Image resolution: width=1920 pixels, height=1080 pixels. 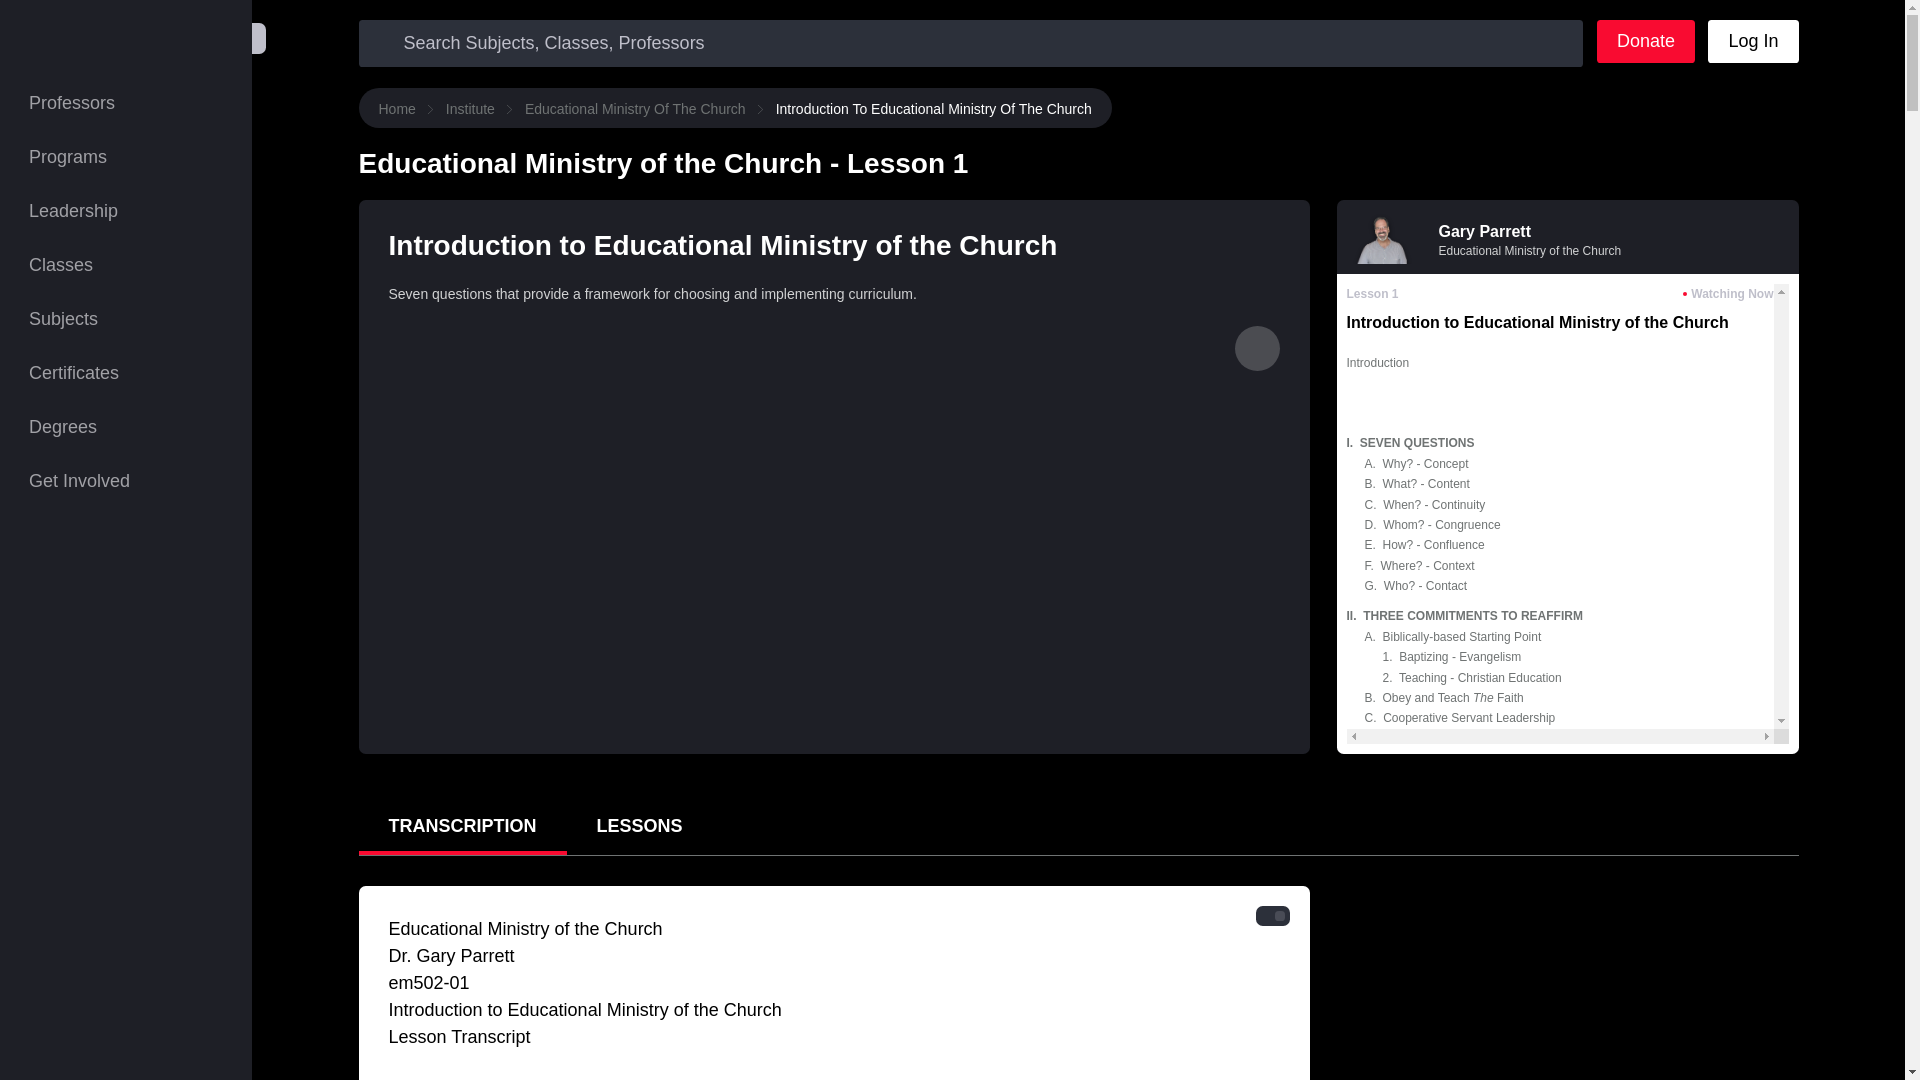 I want to click on Leadership, so click(x=126, y=210).